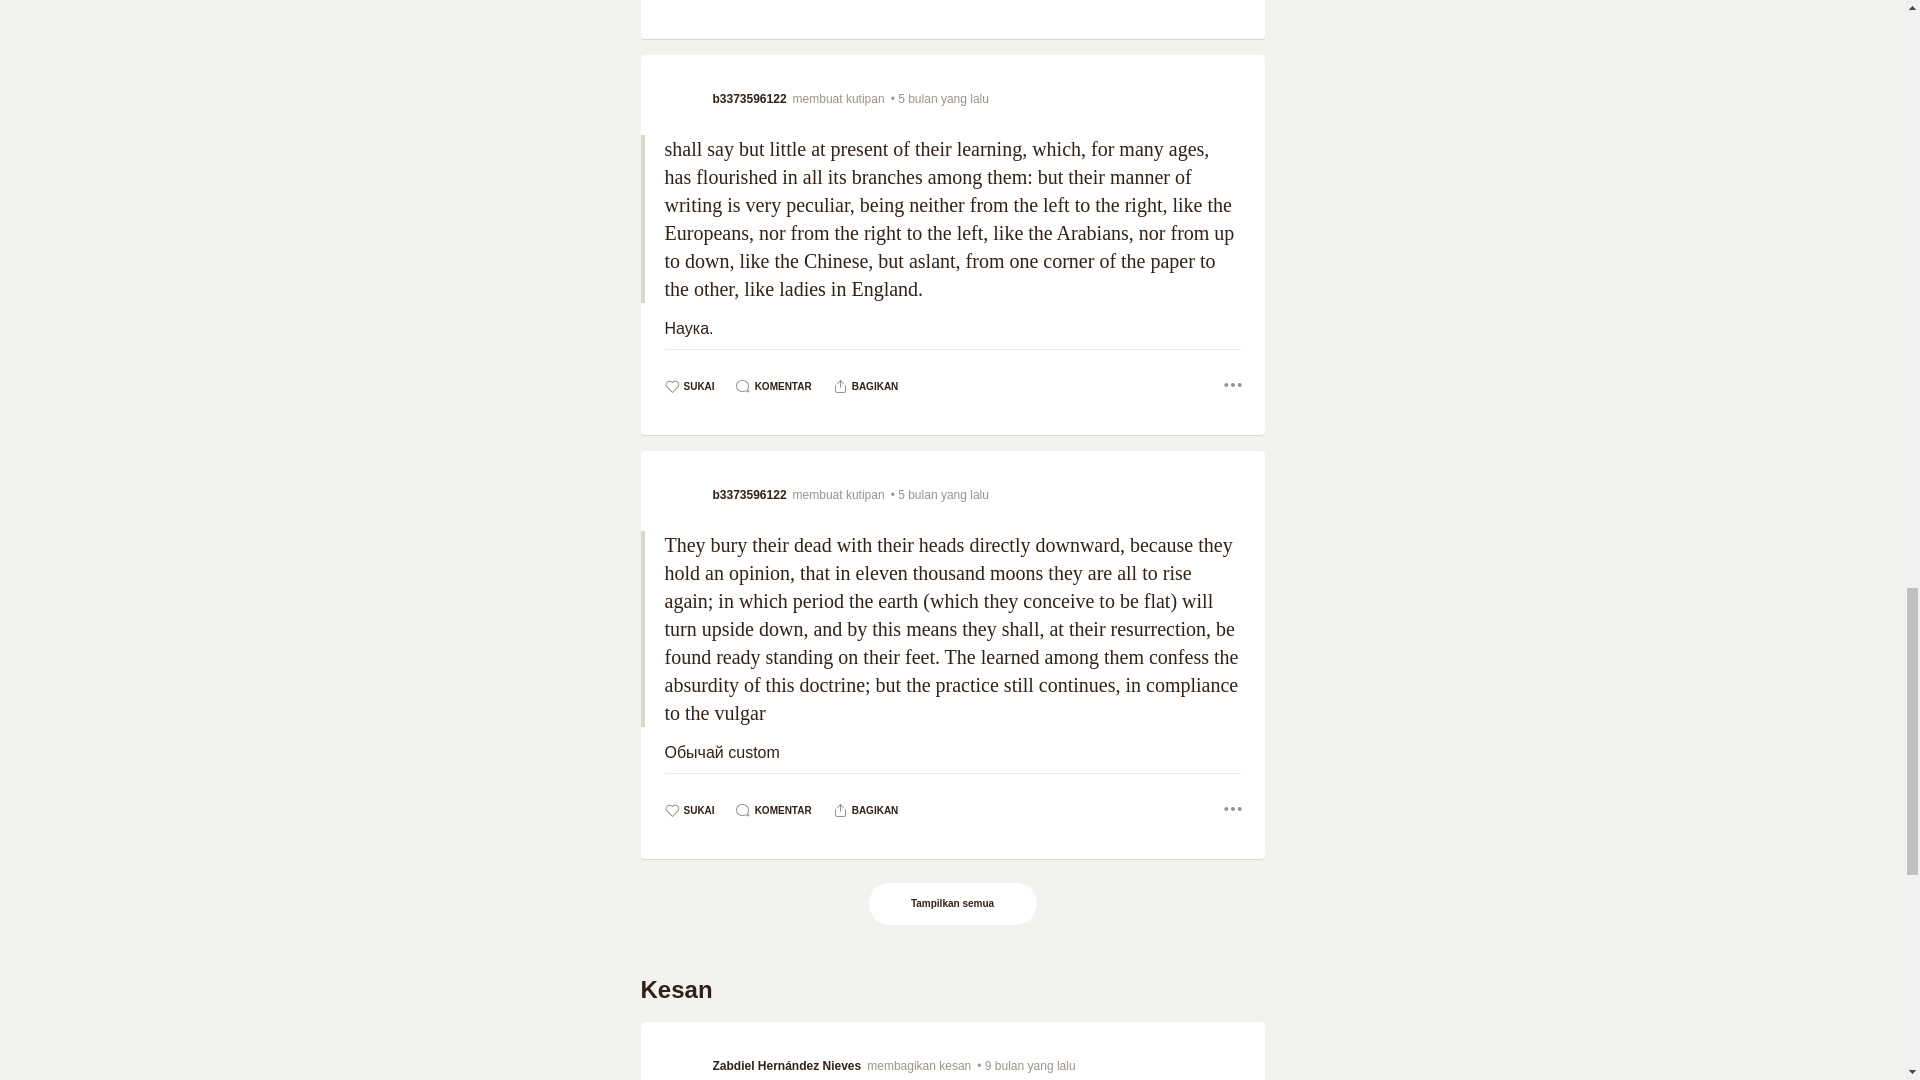 The image size is (1920, 1080). What do you see at coordinates (952, 904) in the screenshot?
I see `Tampilkan semua` at bounding box center [952, 904].